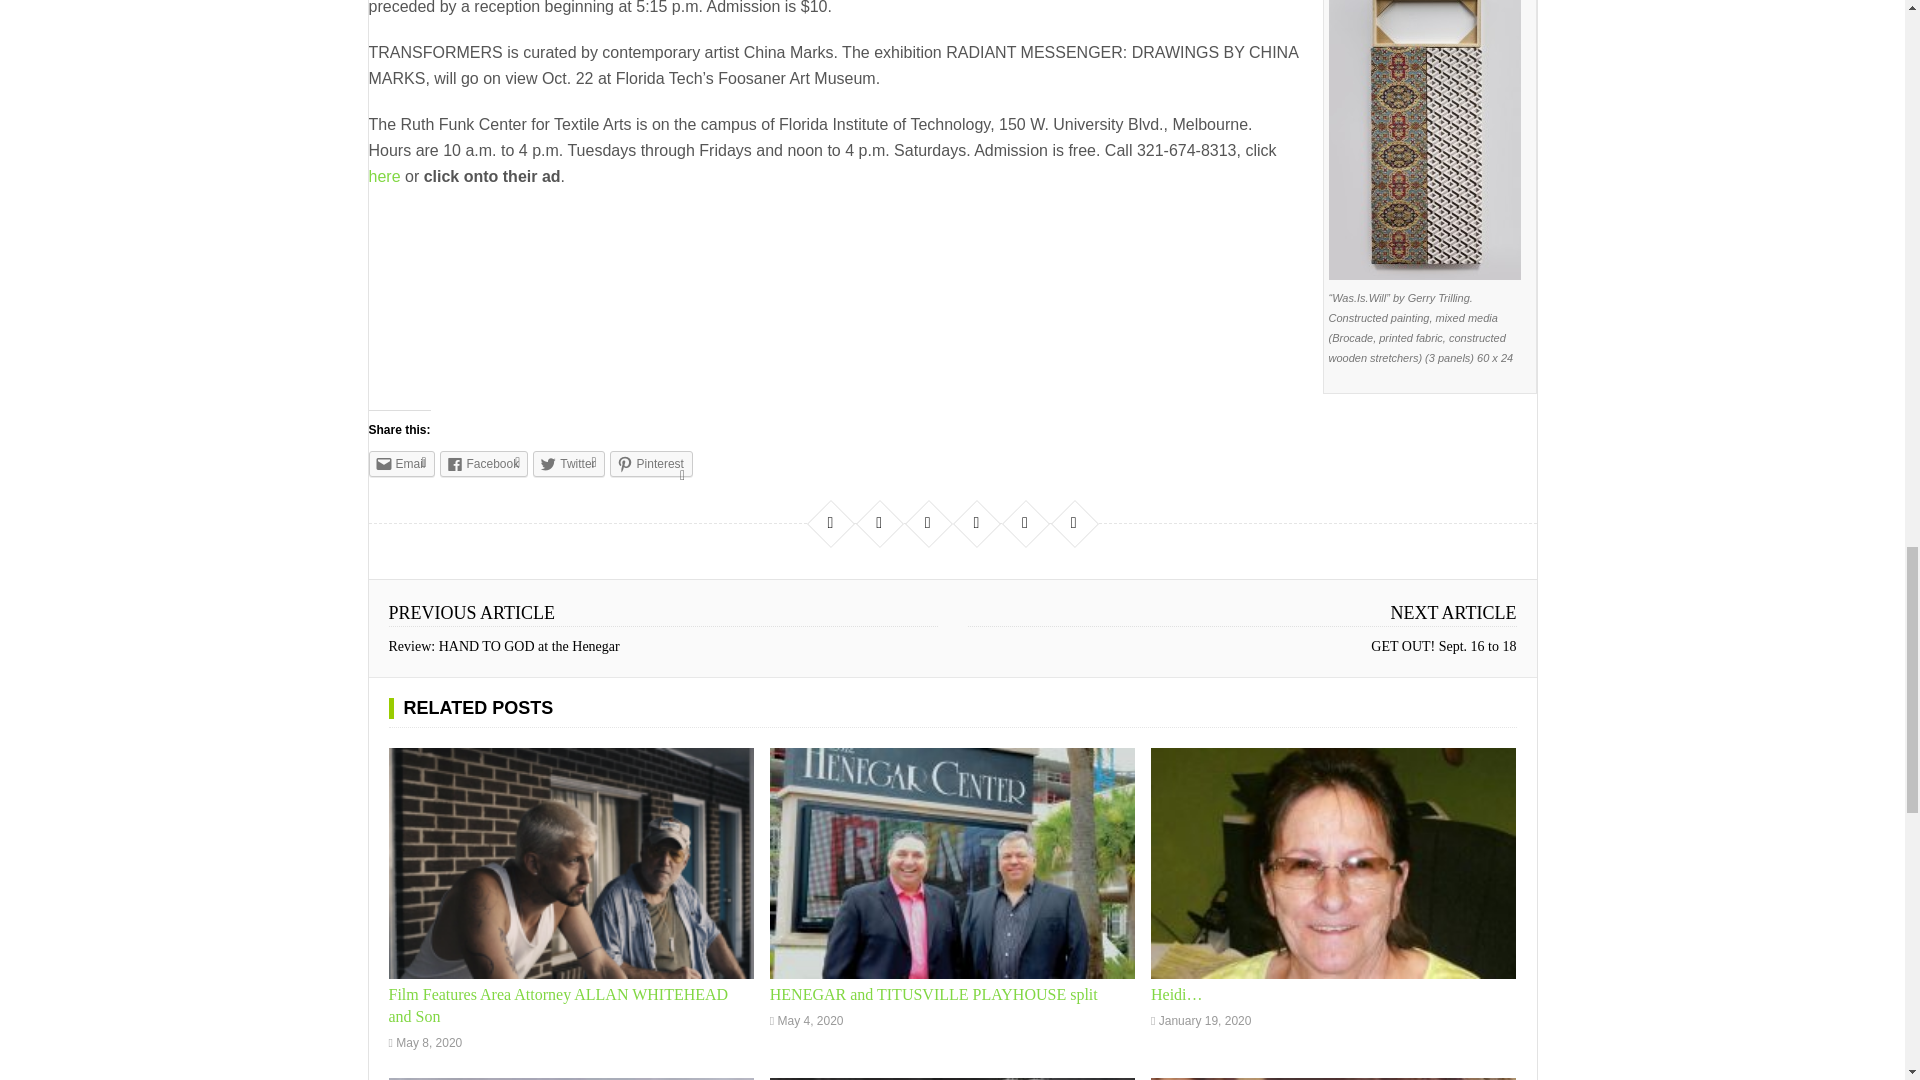 The height and width of the screenshot is (1080, 1920). I want to click on GET OUT! Sept. 16 to 18, so click(1443, 646).